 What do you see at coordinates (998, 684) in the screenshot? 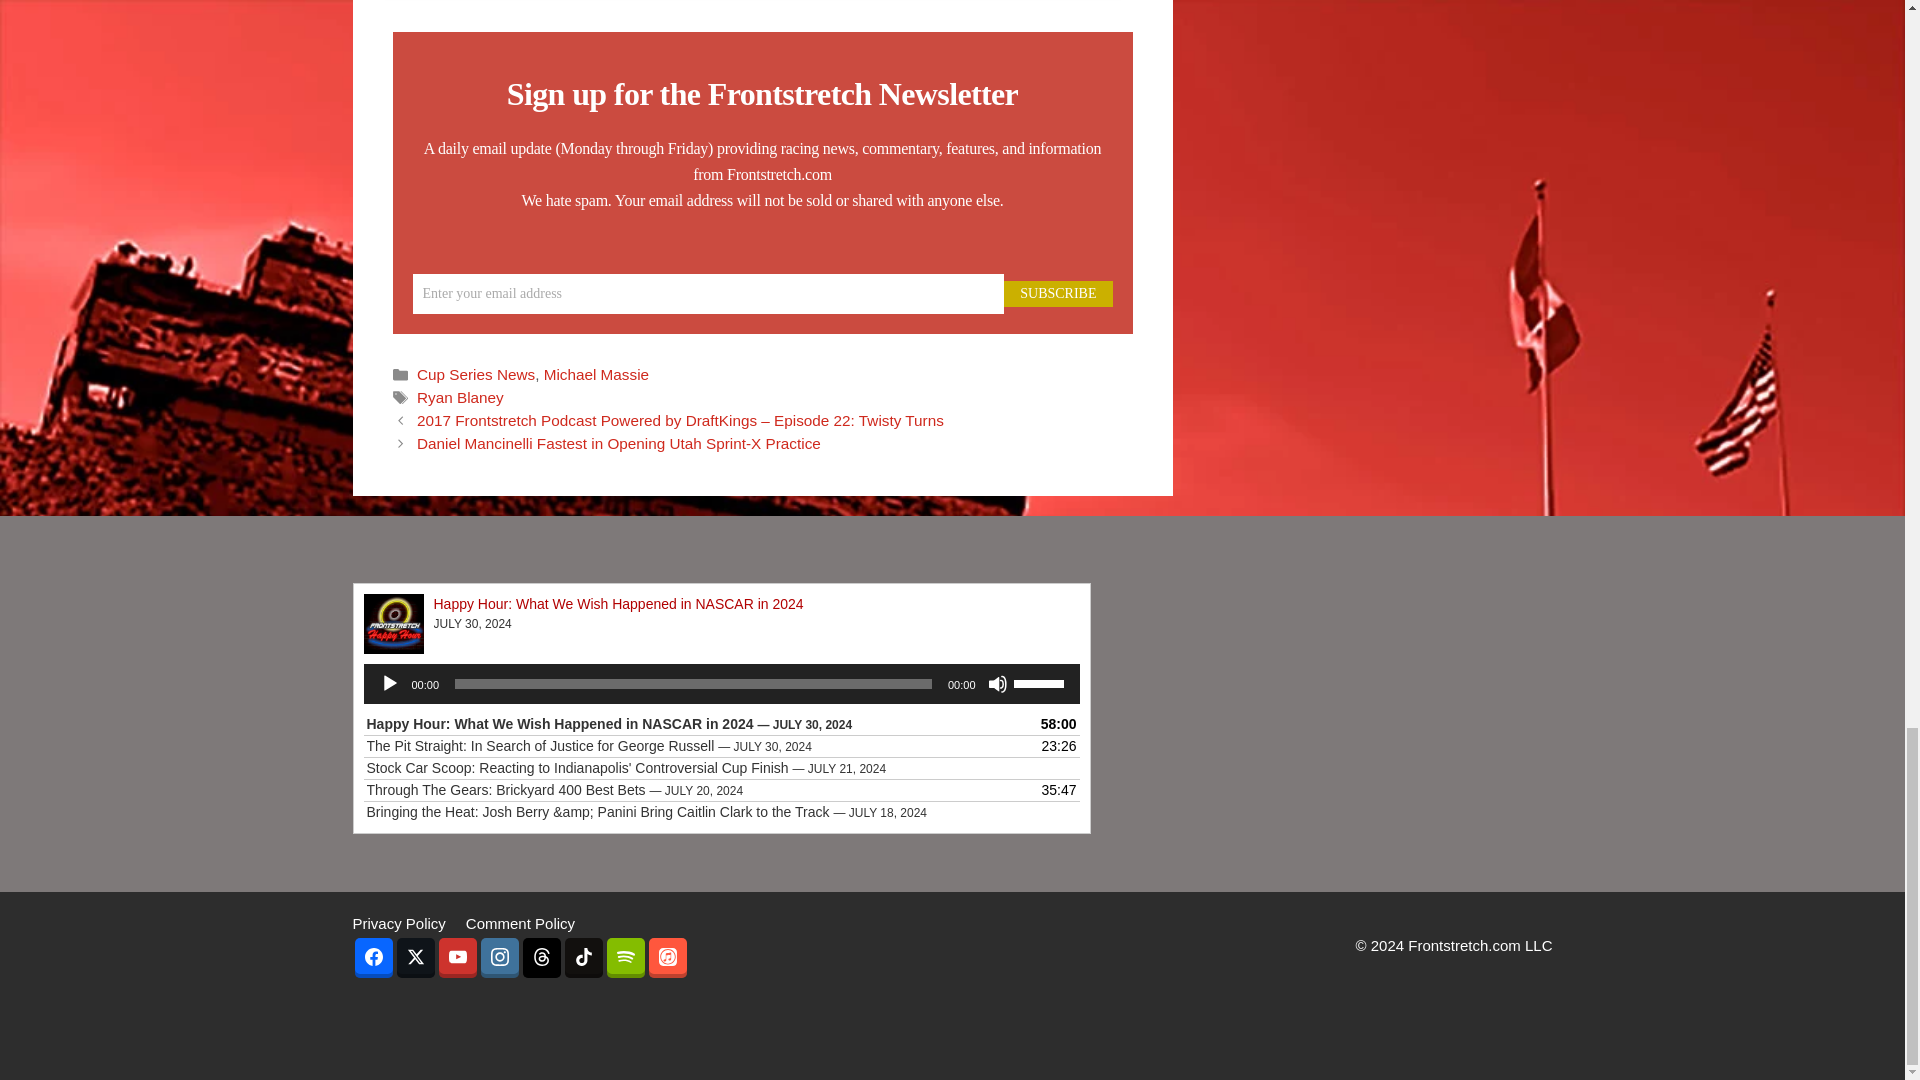
I see `Mute` at bounding box center [998, 684].